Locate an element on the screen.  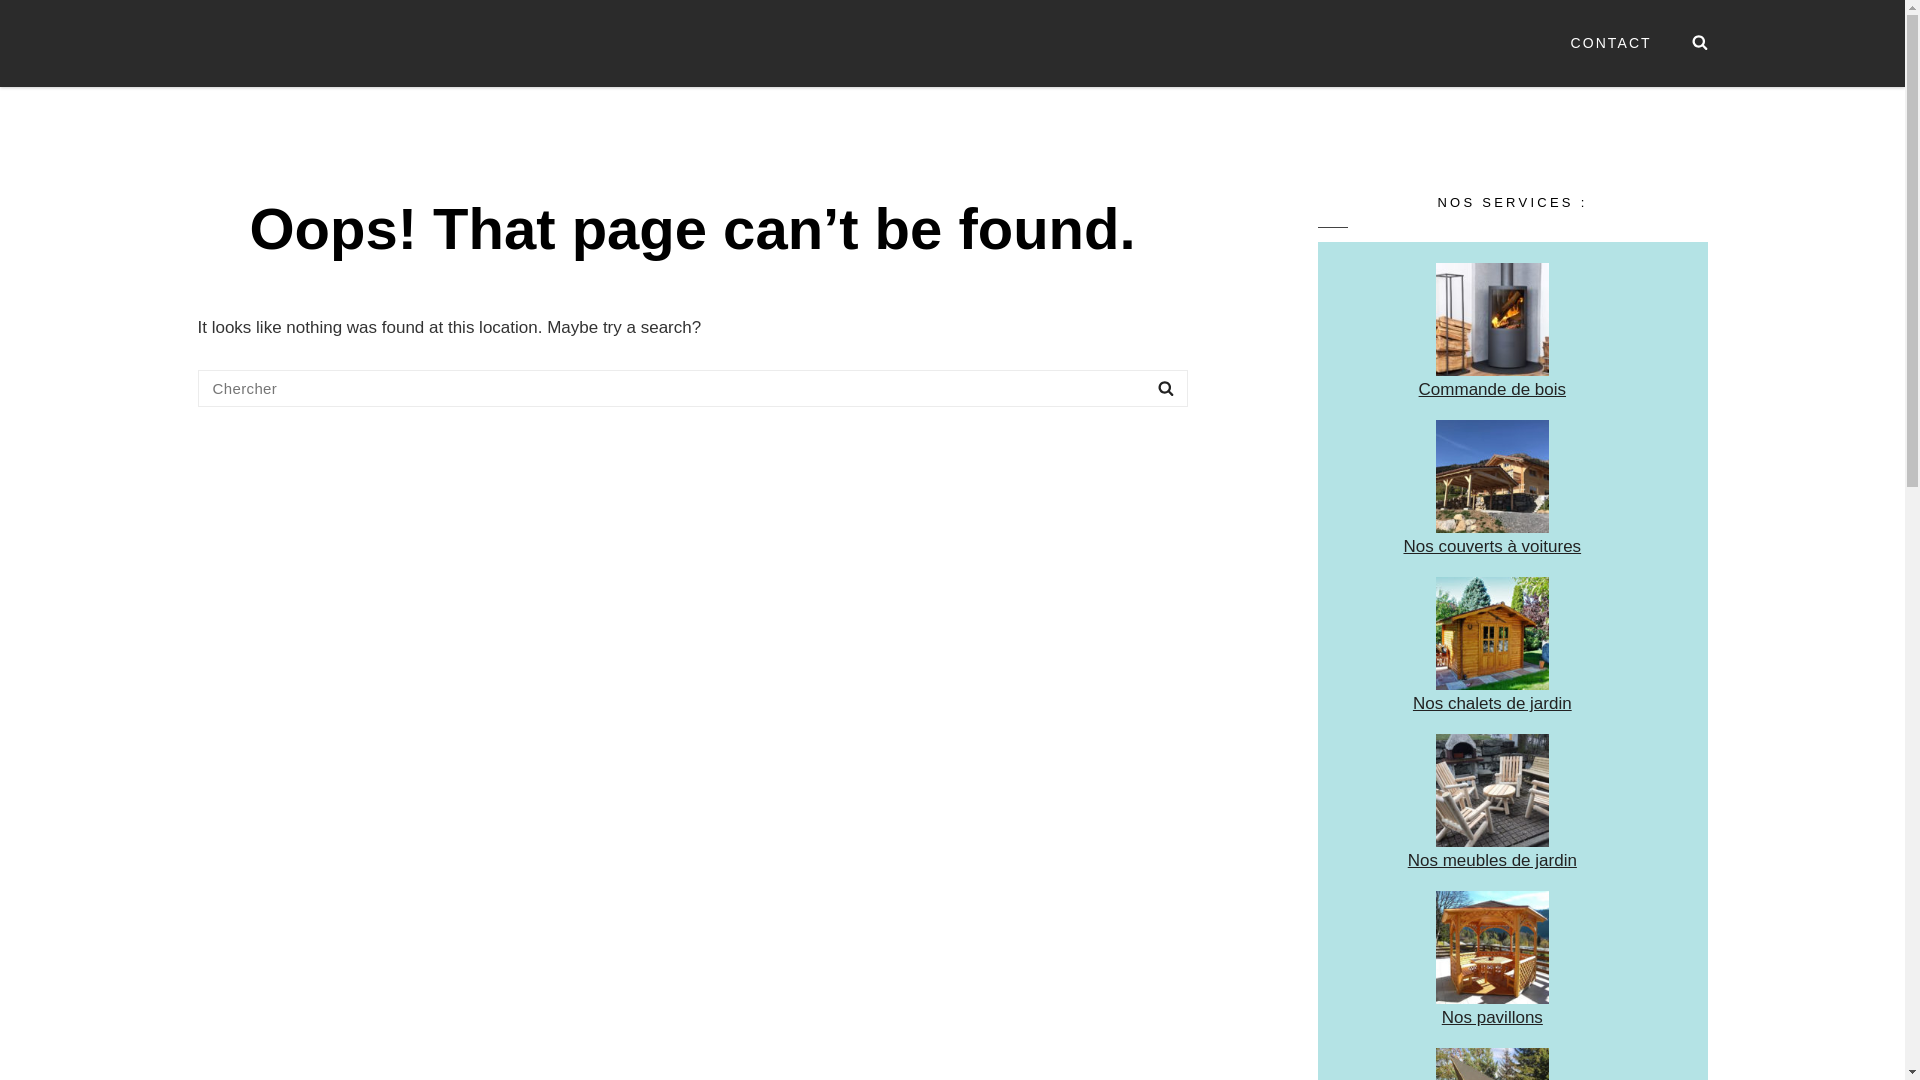
Search is located at coordinates (1700, 43).